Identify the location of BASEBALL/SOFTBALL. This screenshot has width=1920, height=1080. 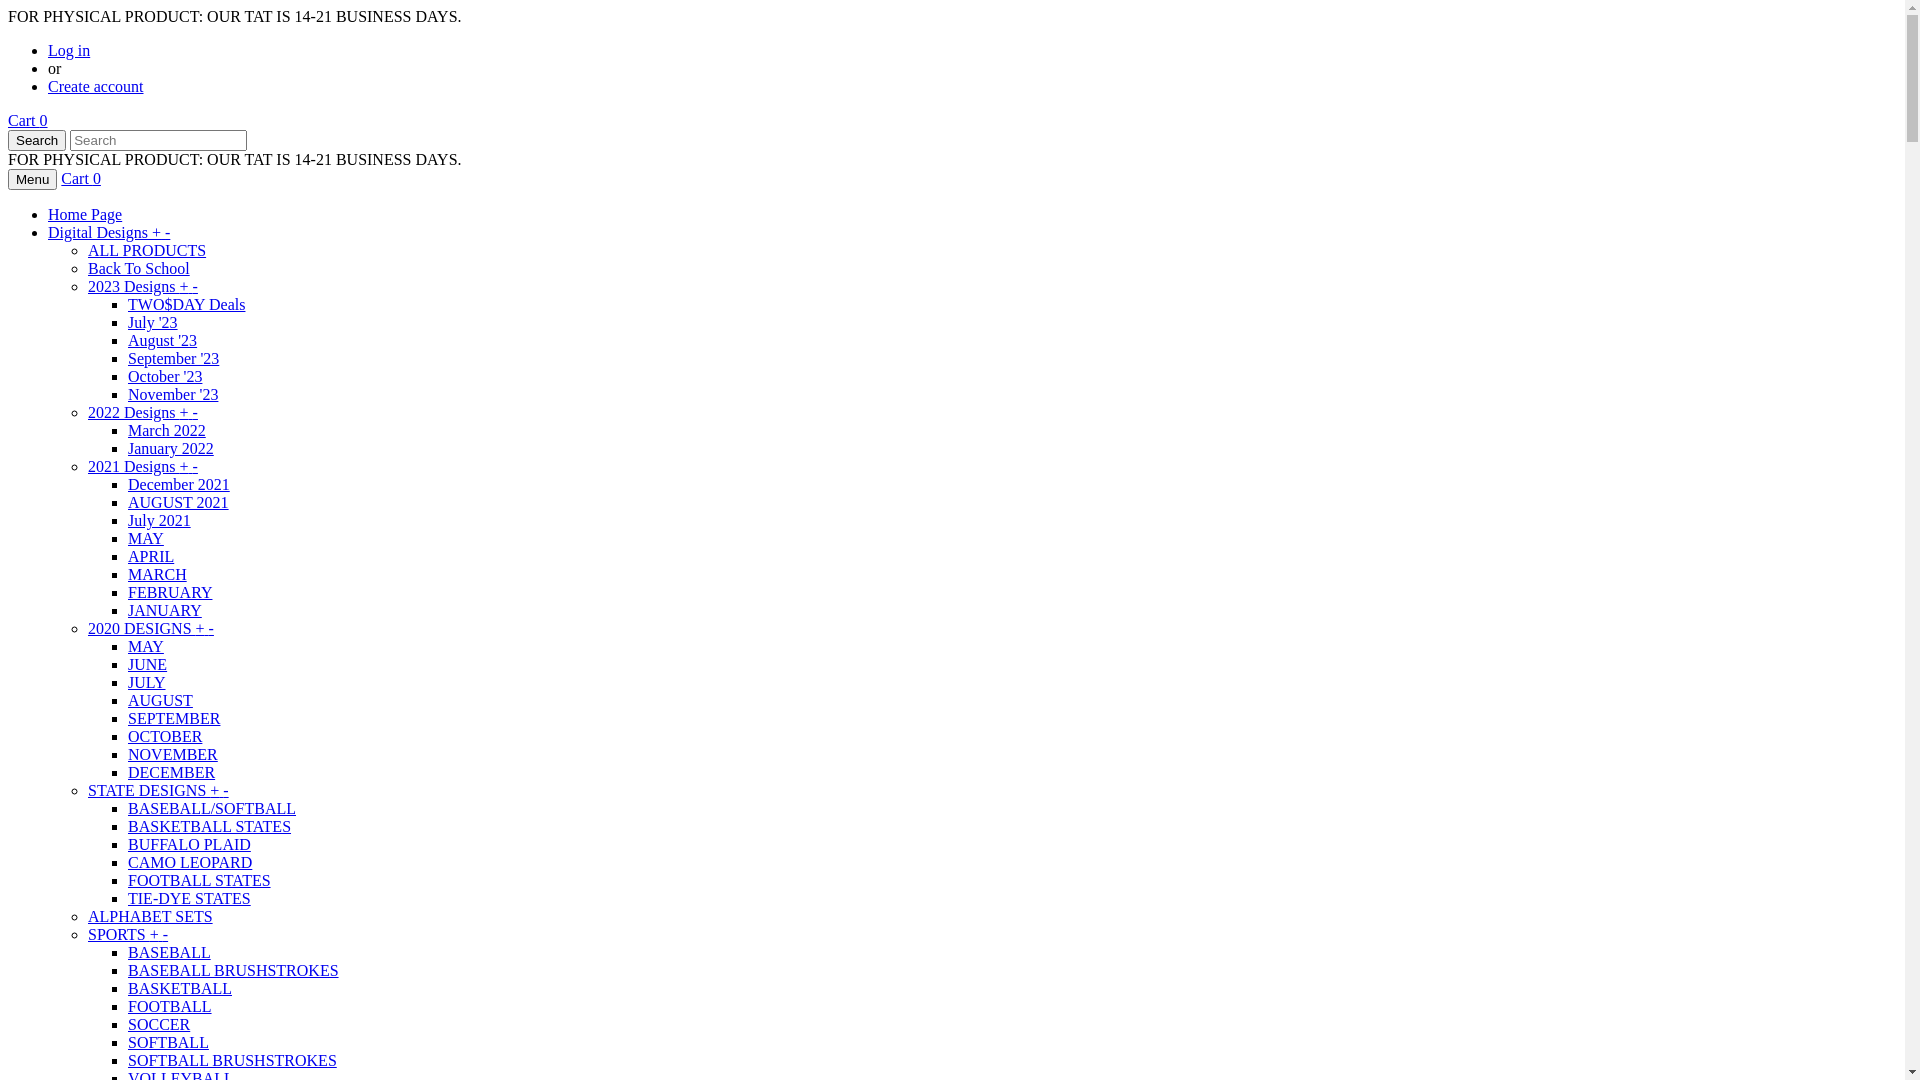
(212, 808).